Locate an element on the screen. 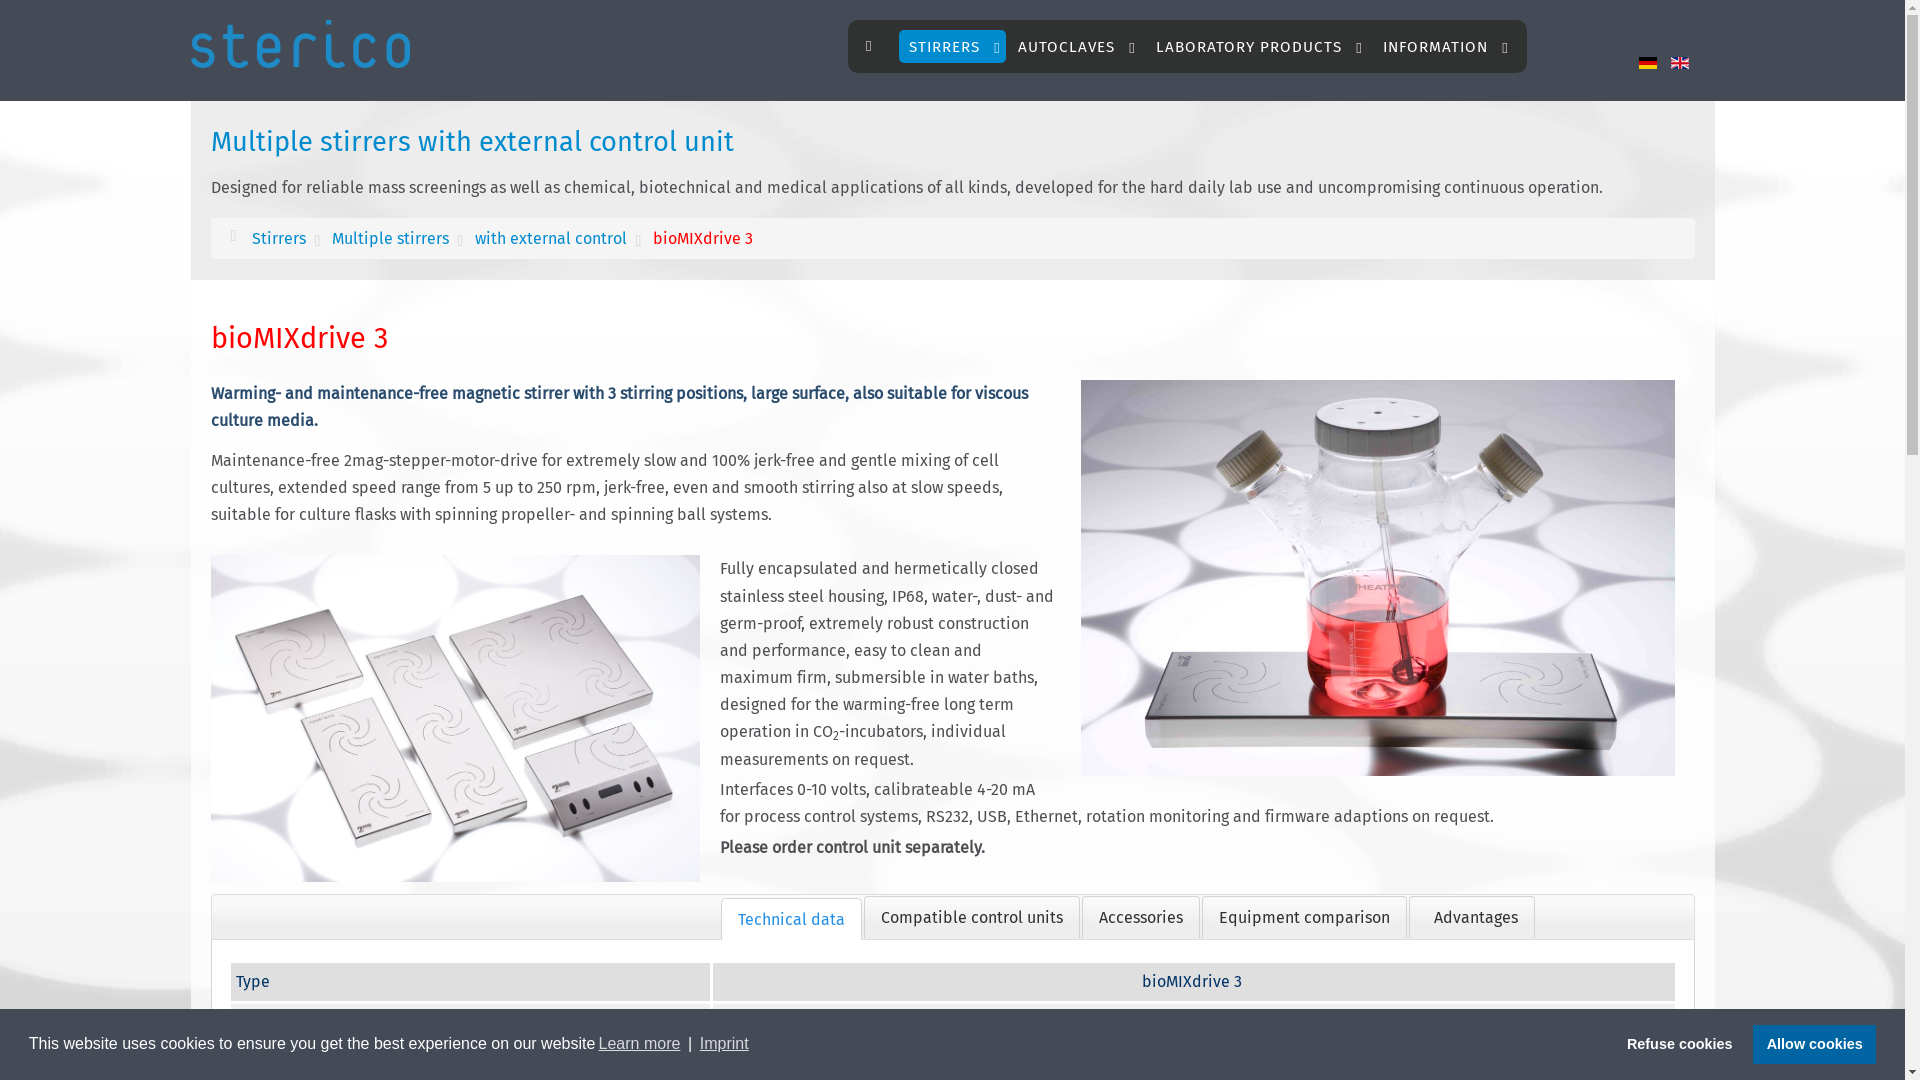 Image resolution: width=1920 pixels, height=1080 pixels. Deutsch is located at coordinates (1648, 63).